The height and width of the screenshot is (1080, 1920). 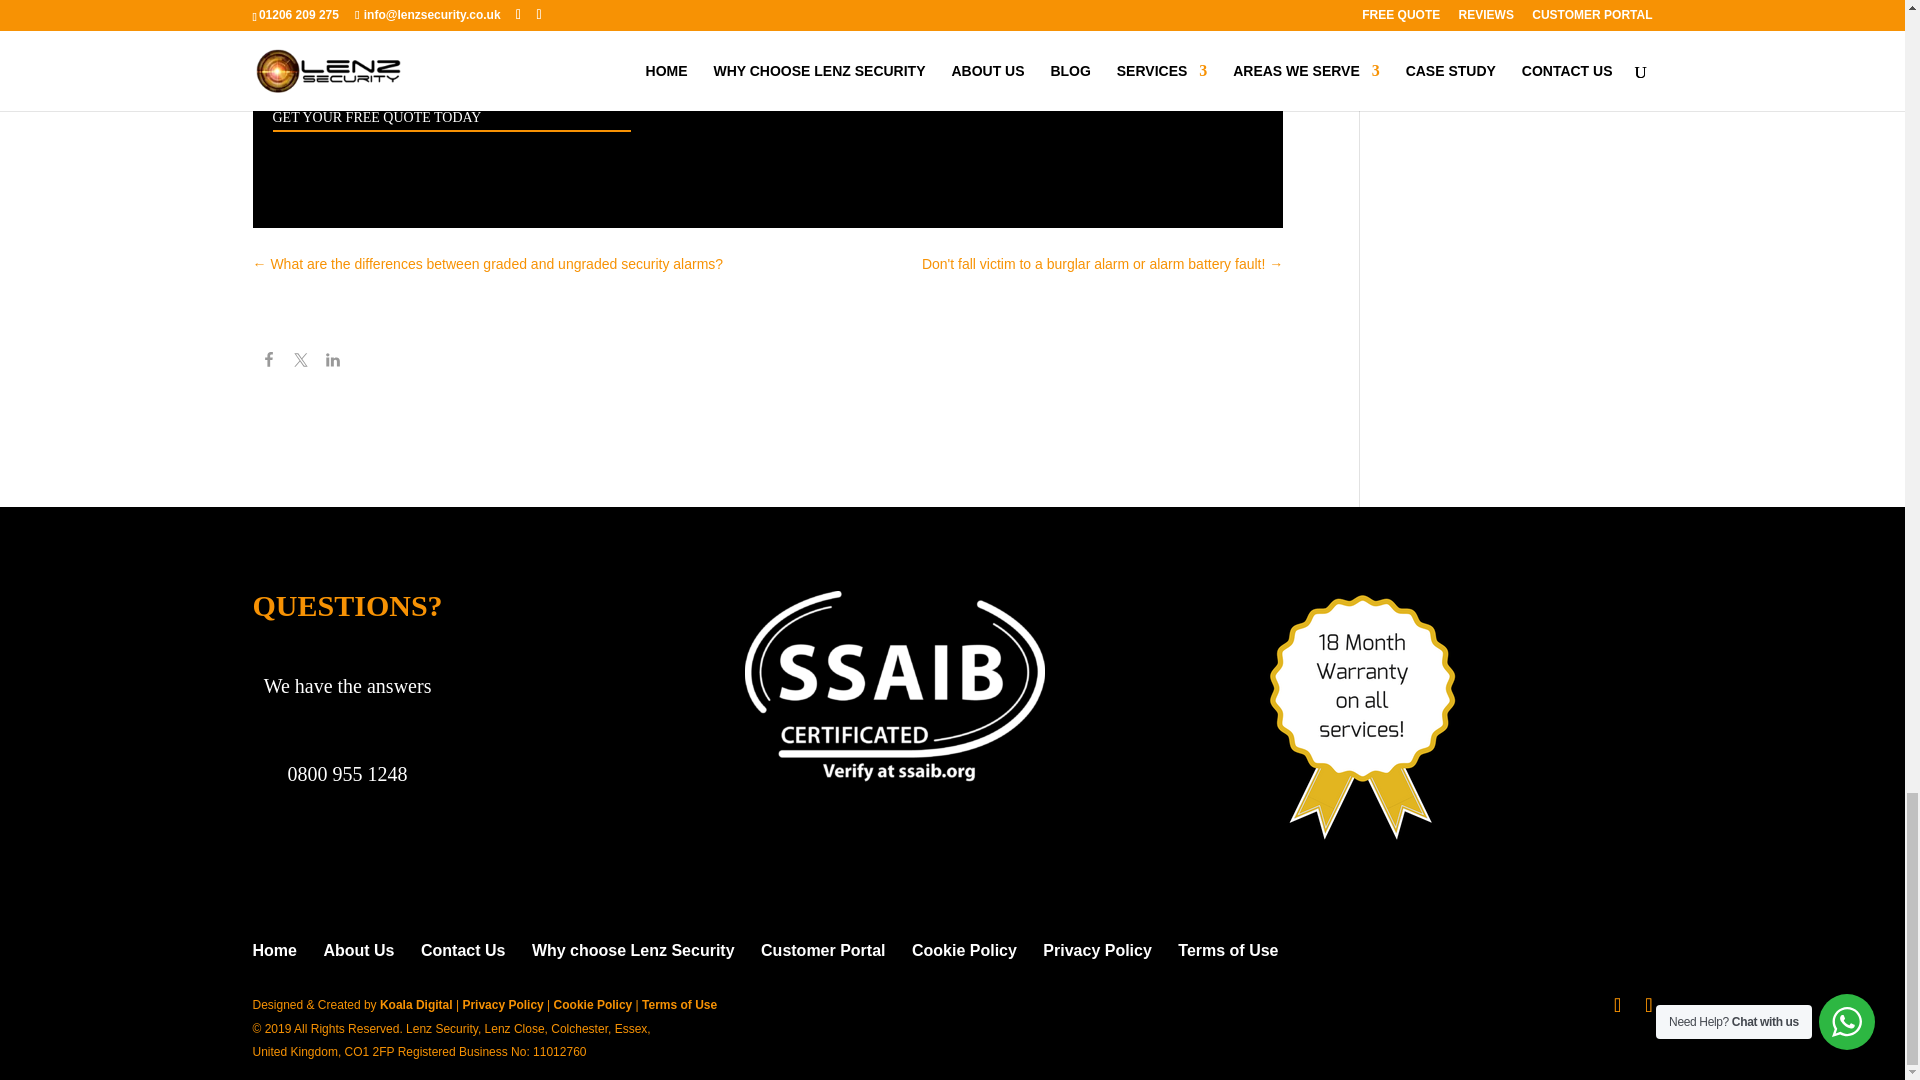 I want to click on Share on Facebook, so click(x=268, y=362).